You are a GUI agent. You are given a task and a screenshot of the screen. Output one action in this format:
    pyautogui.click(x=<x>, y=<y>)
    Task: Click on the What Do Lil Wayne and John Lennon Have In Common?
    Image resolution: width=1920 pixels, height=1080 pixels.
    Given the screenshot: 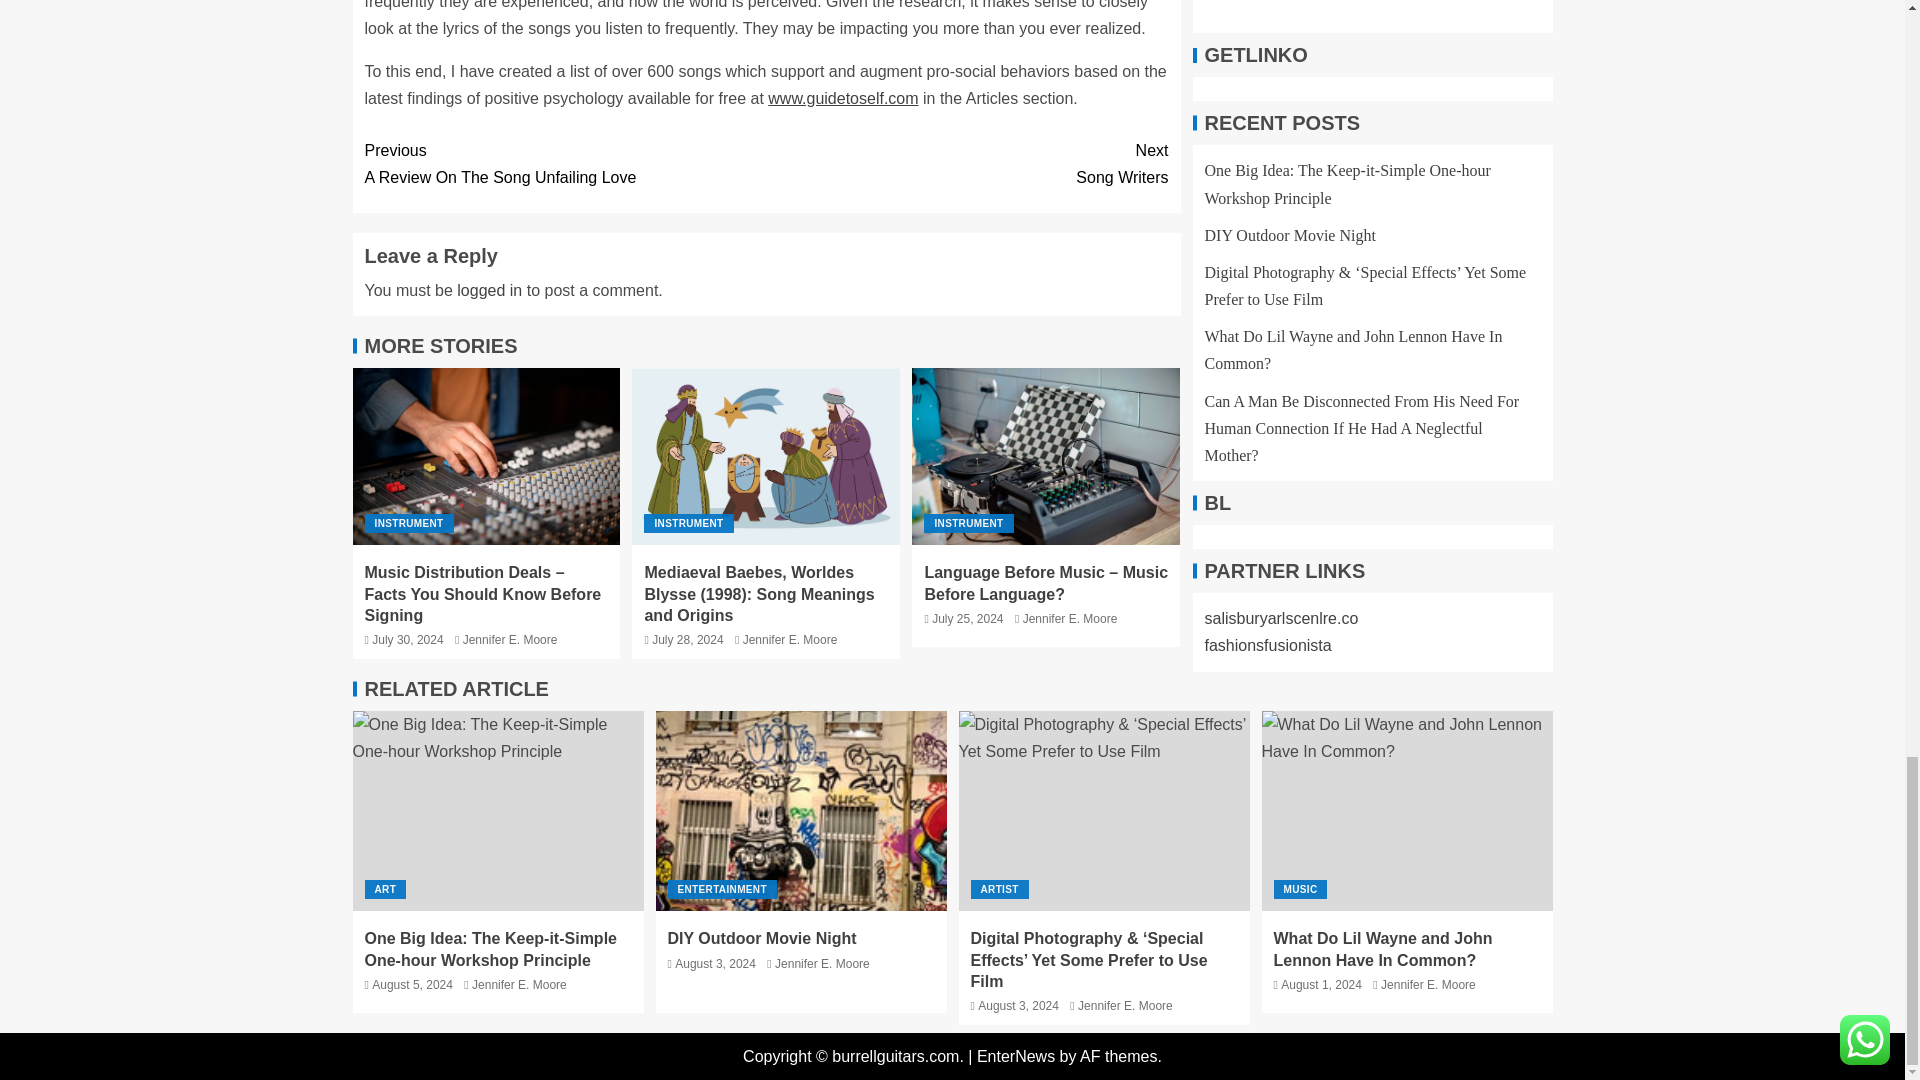 What is the action you would take?
    pyautogui.click(x=565, y=164)
    